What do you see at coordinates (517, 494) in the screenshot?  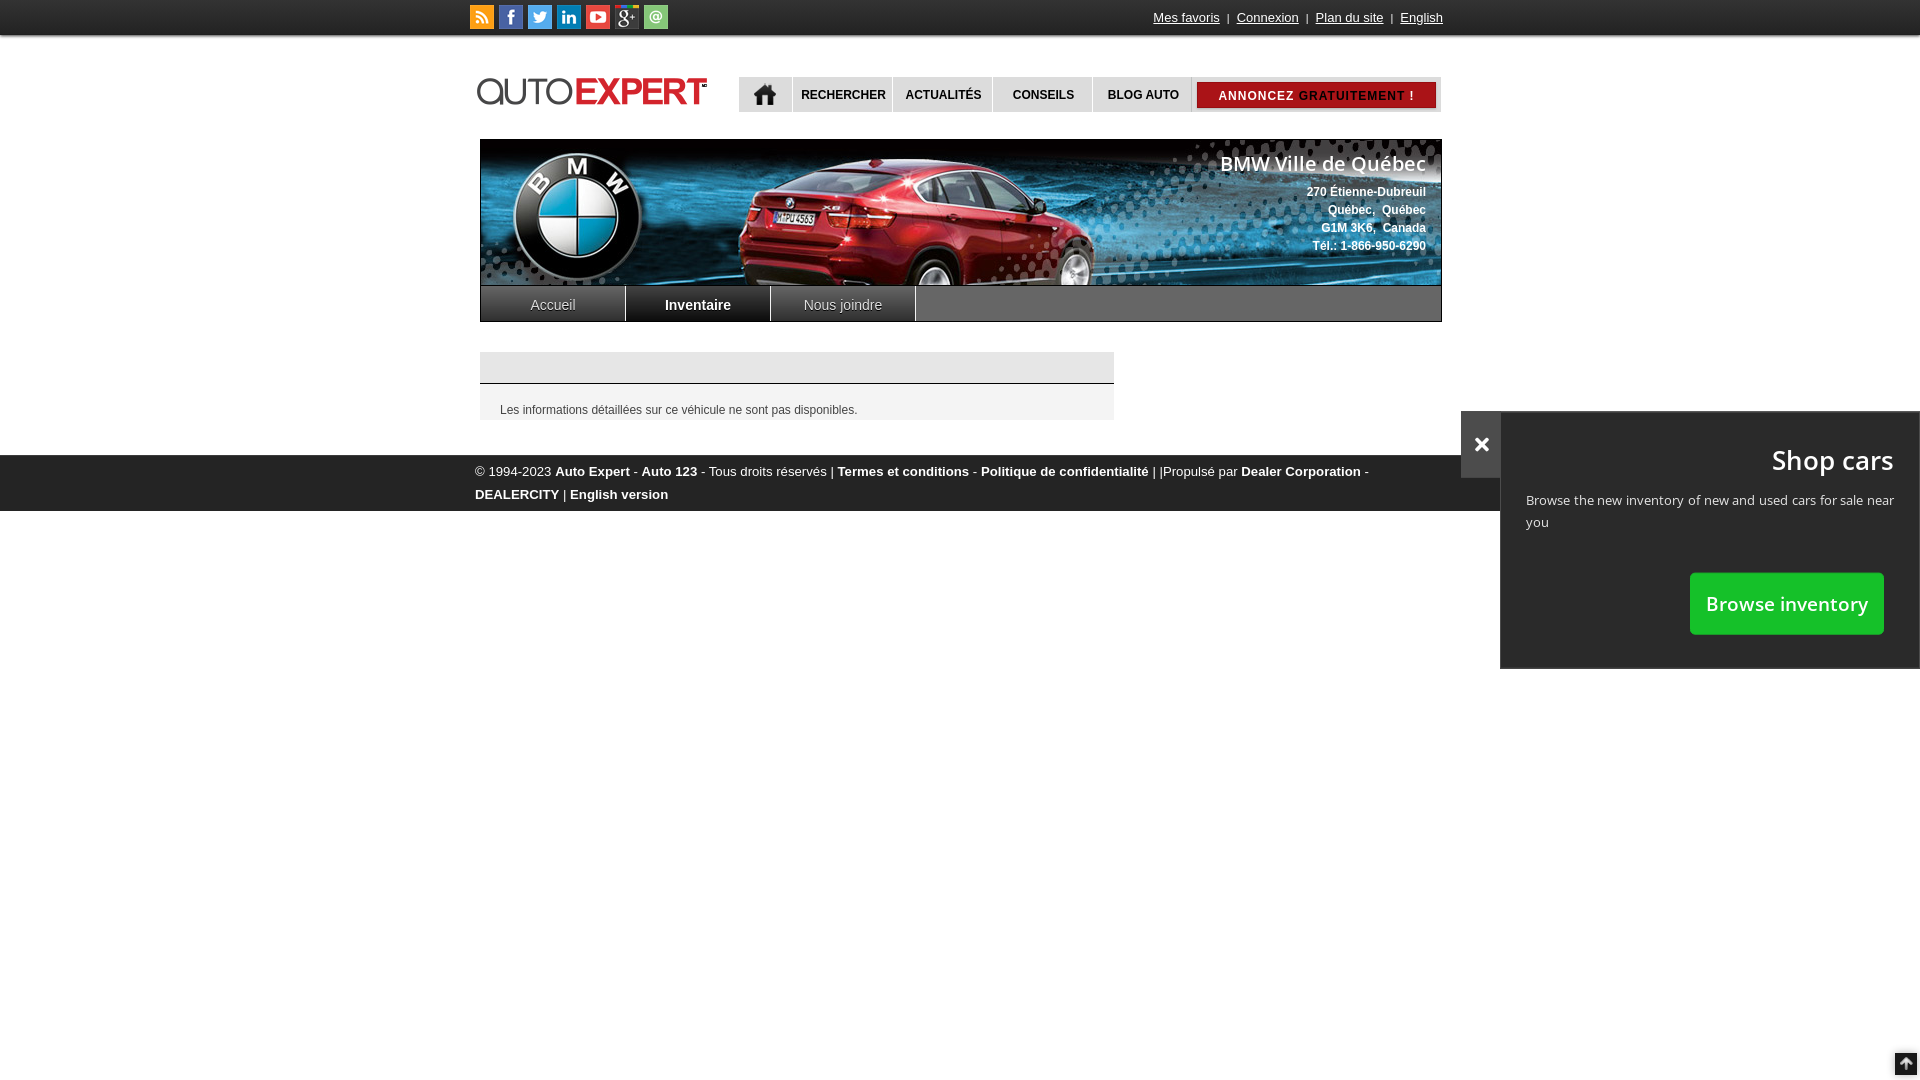 I see `DEALERCITY` at bounding box center [517, 494].